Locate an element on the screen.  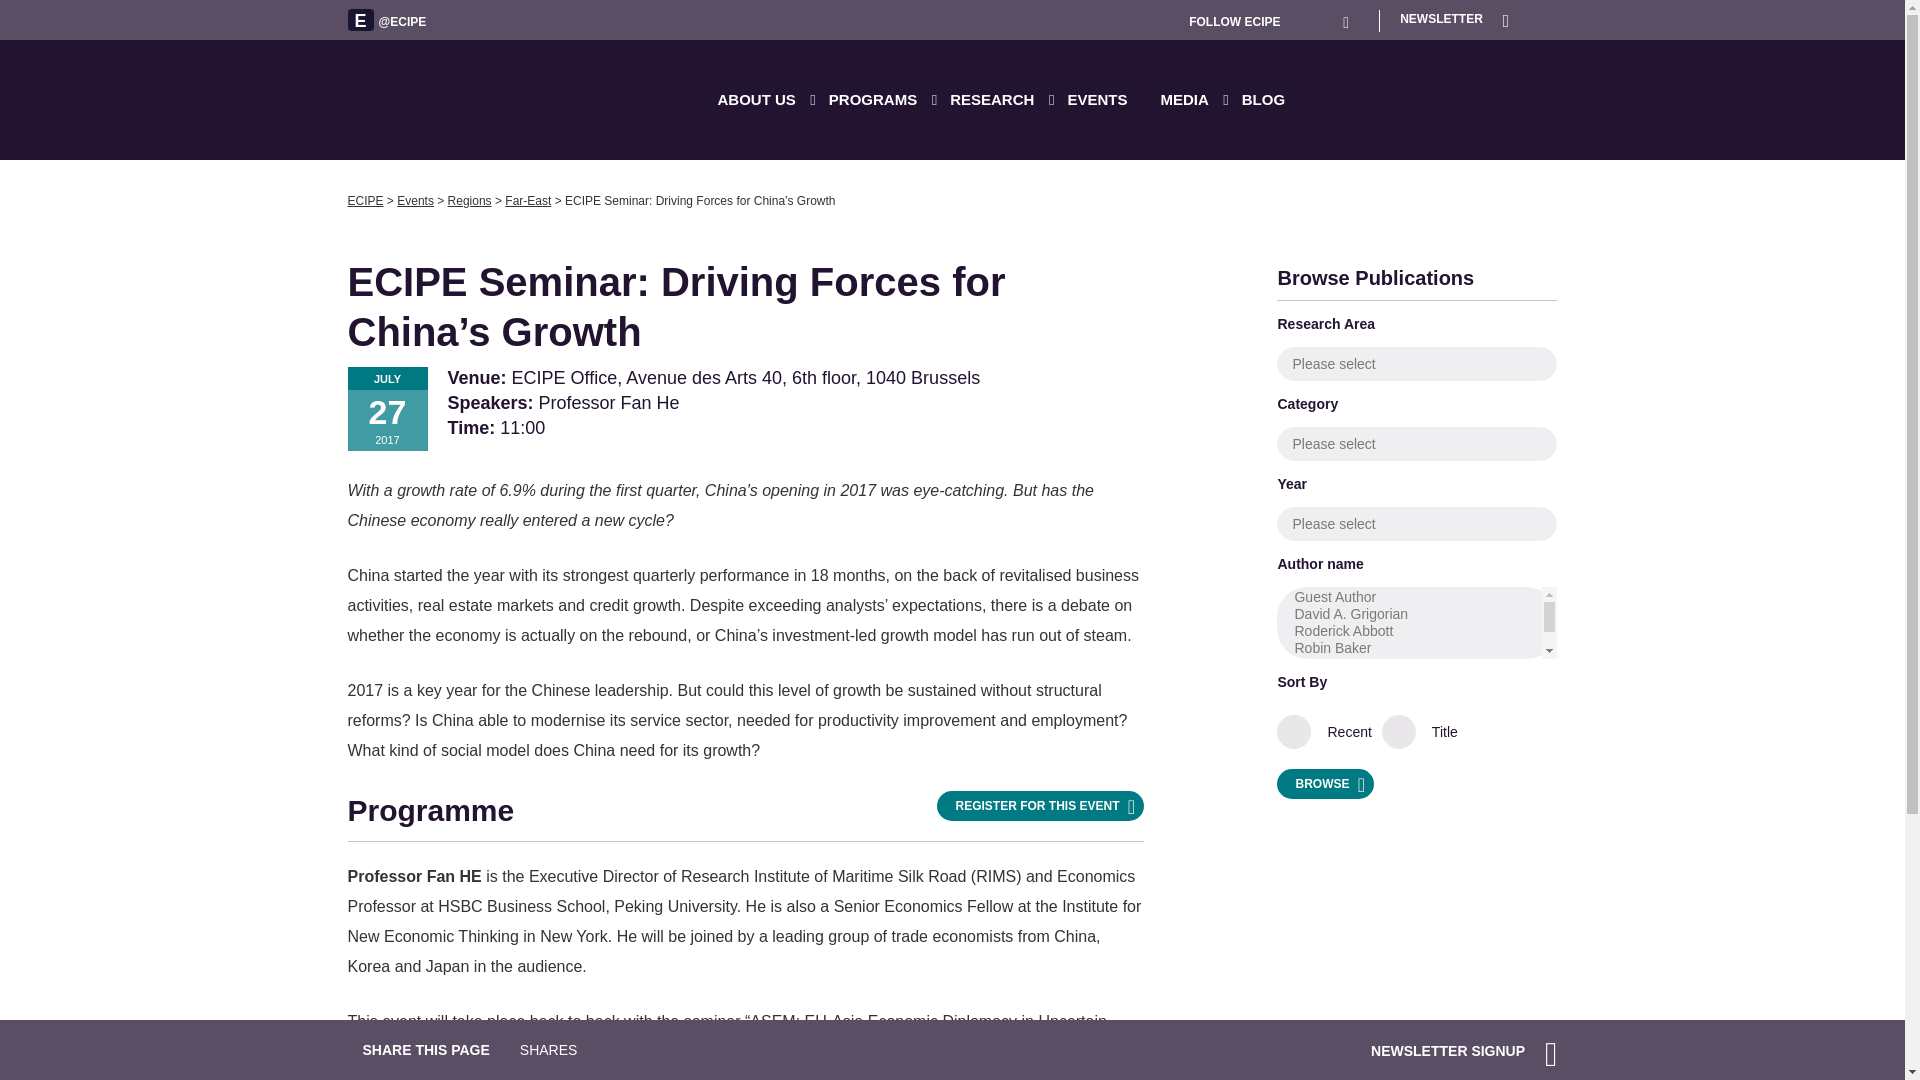
PROGRAMS is located at coordinates (882, 99).